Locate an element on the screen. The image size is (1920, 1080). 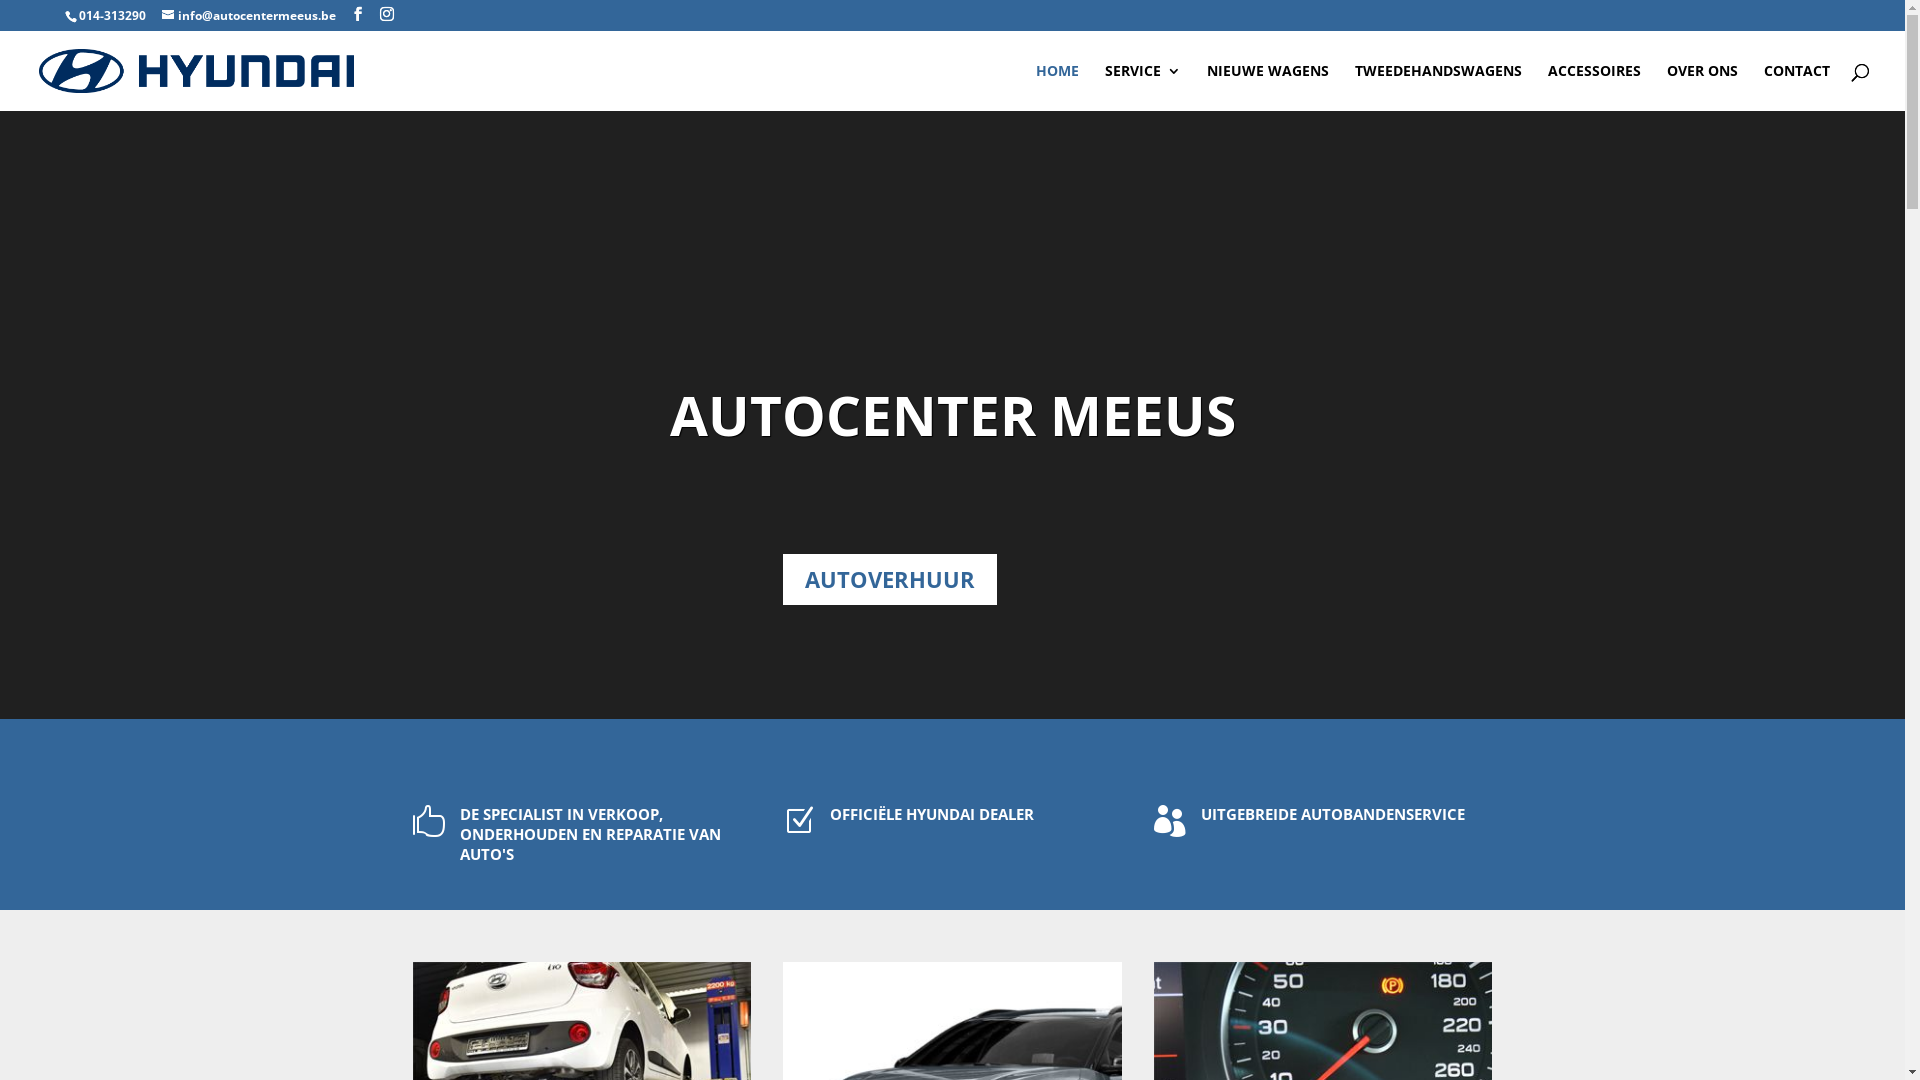
AUTOVERHUUR is located at coordinates (890, 580).